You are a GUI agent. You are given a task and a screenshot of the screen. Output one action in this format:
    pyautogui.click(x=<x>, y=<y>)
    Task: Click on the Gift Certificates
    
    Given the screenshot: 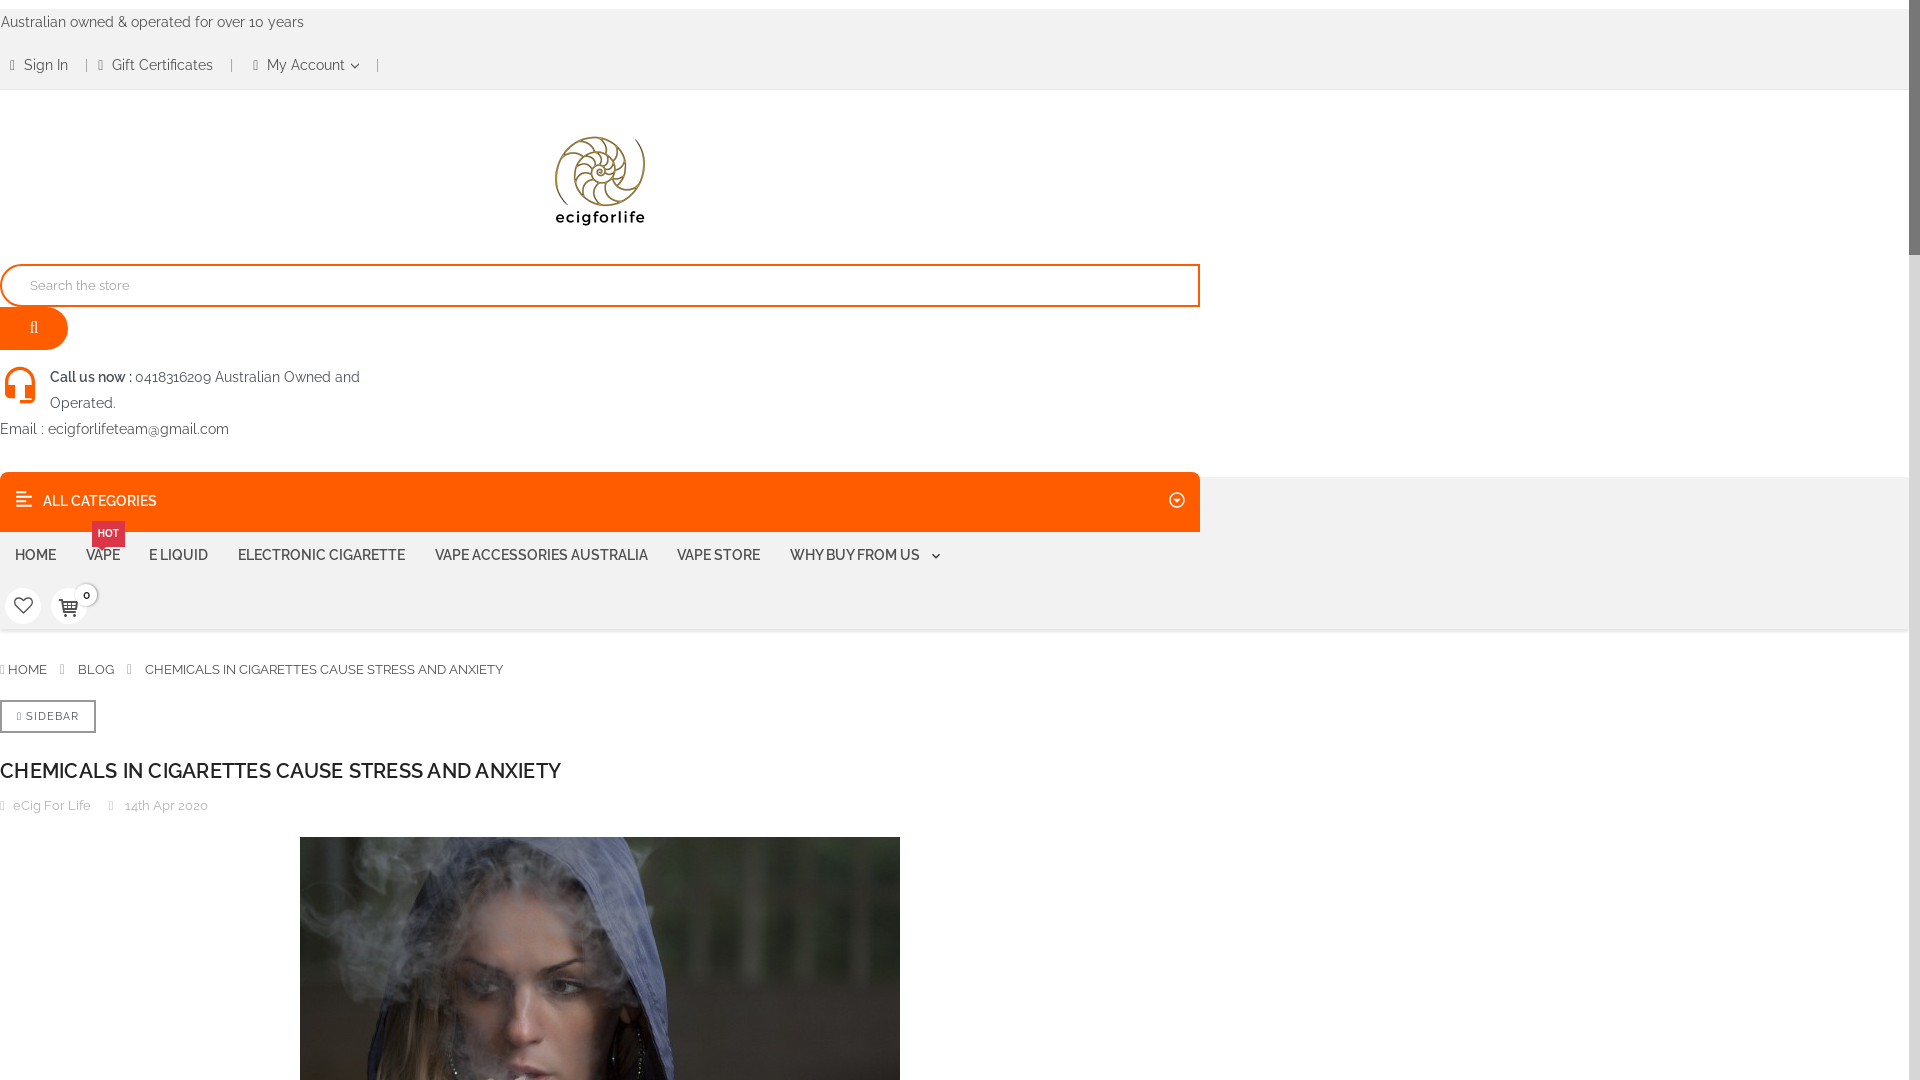 What is the action you would take?
    pyautogui.click(x=156, y=66)
    